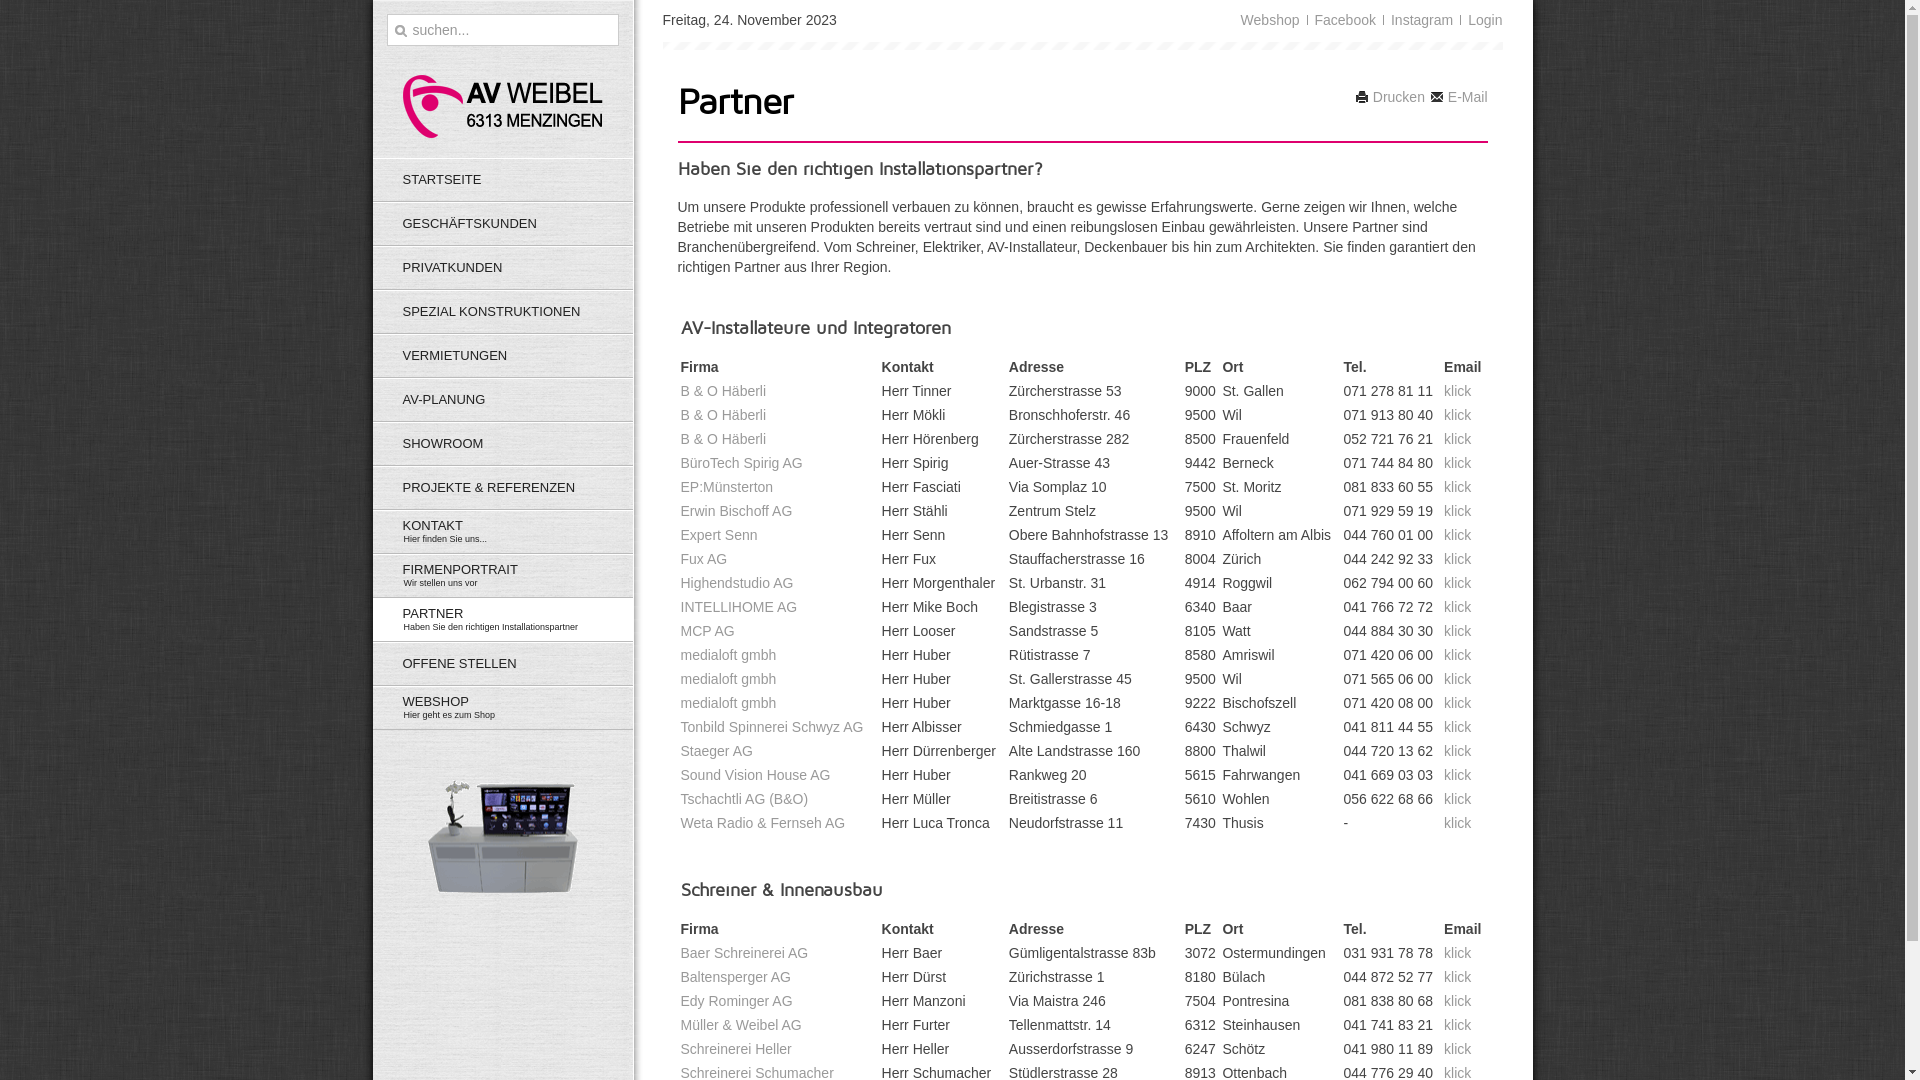 The image size is (1920, 1080). What do you see at coordinates (502, 664) in the screenshot?
I see `OFFENE STELLEN` at bounding box center [502, 664].